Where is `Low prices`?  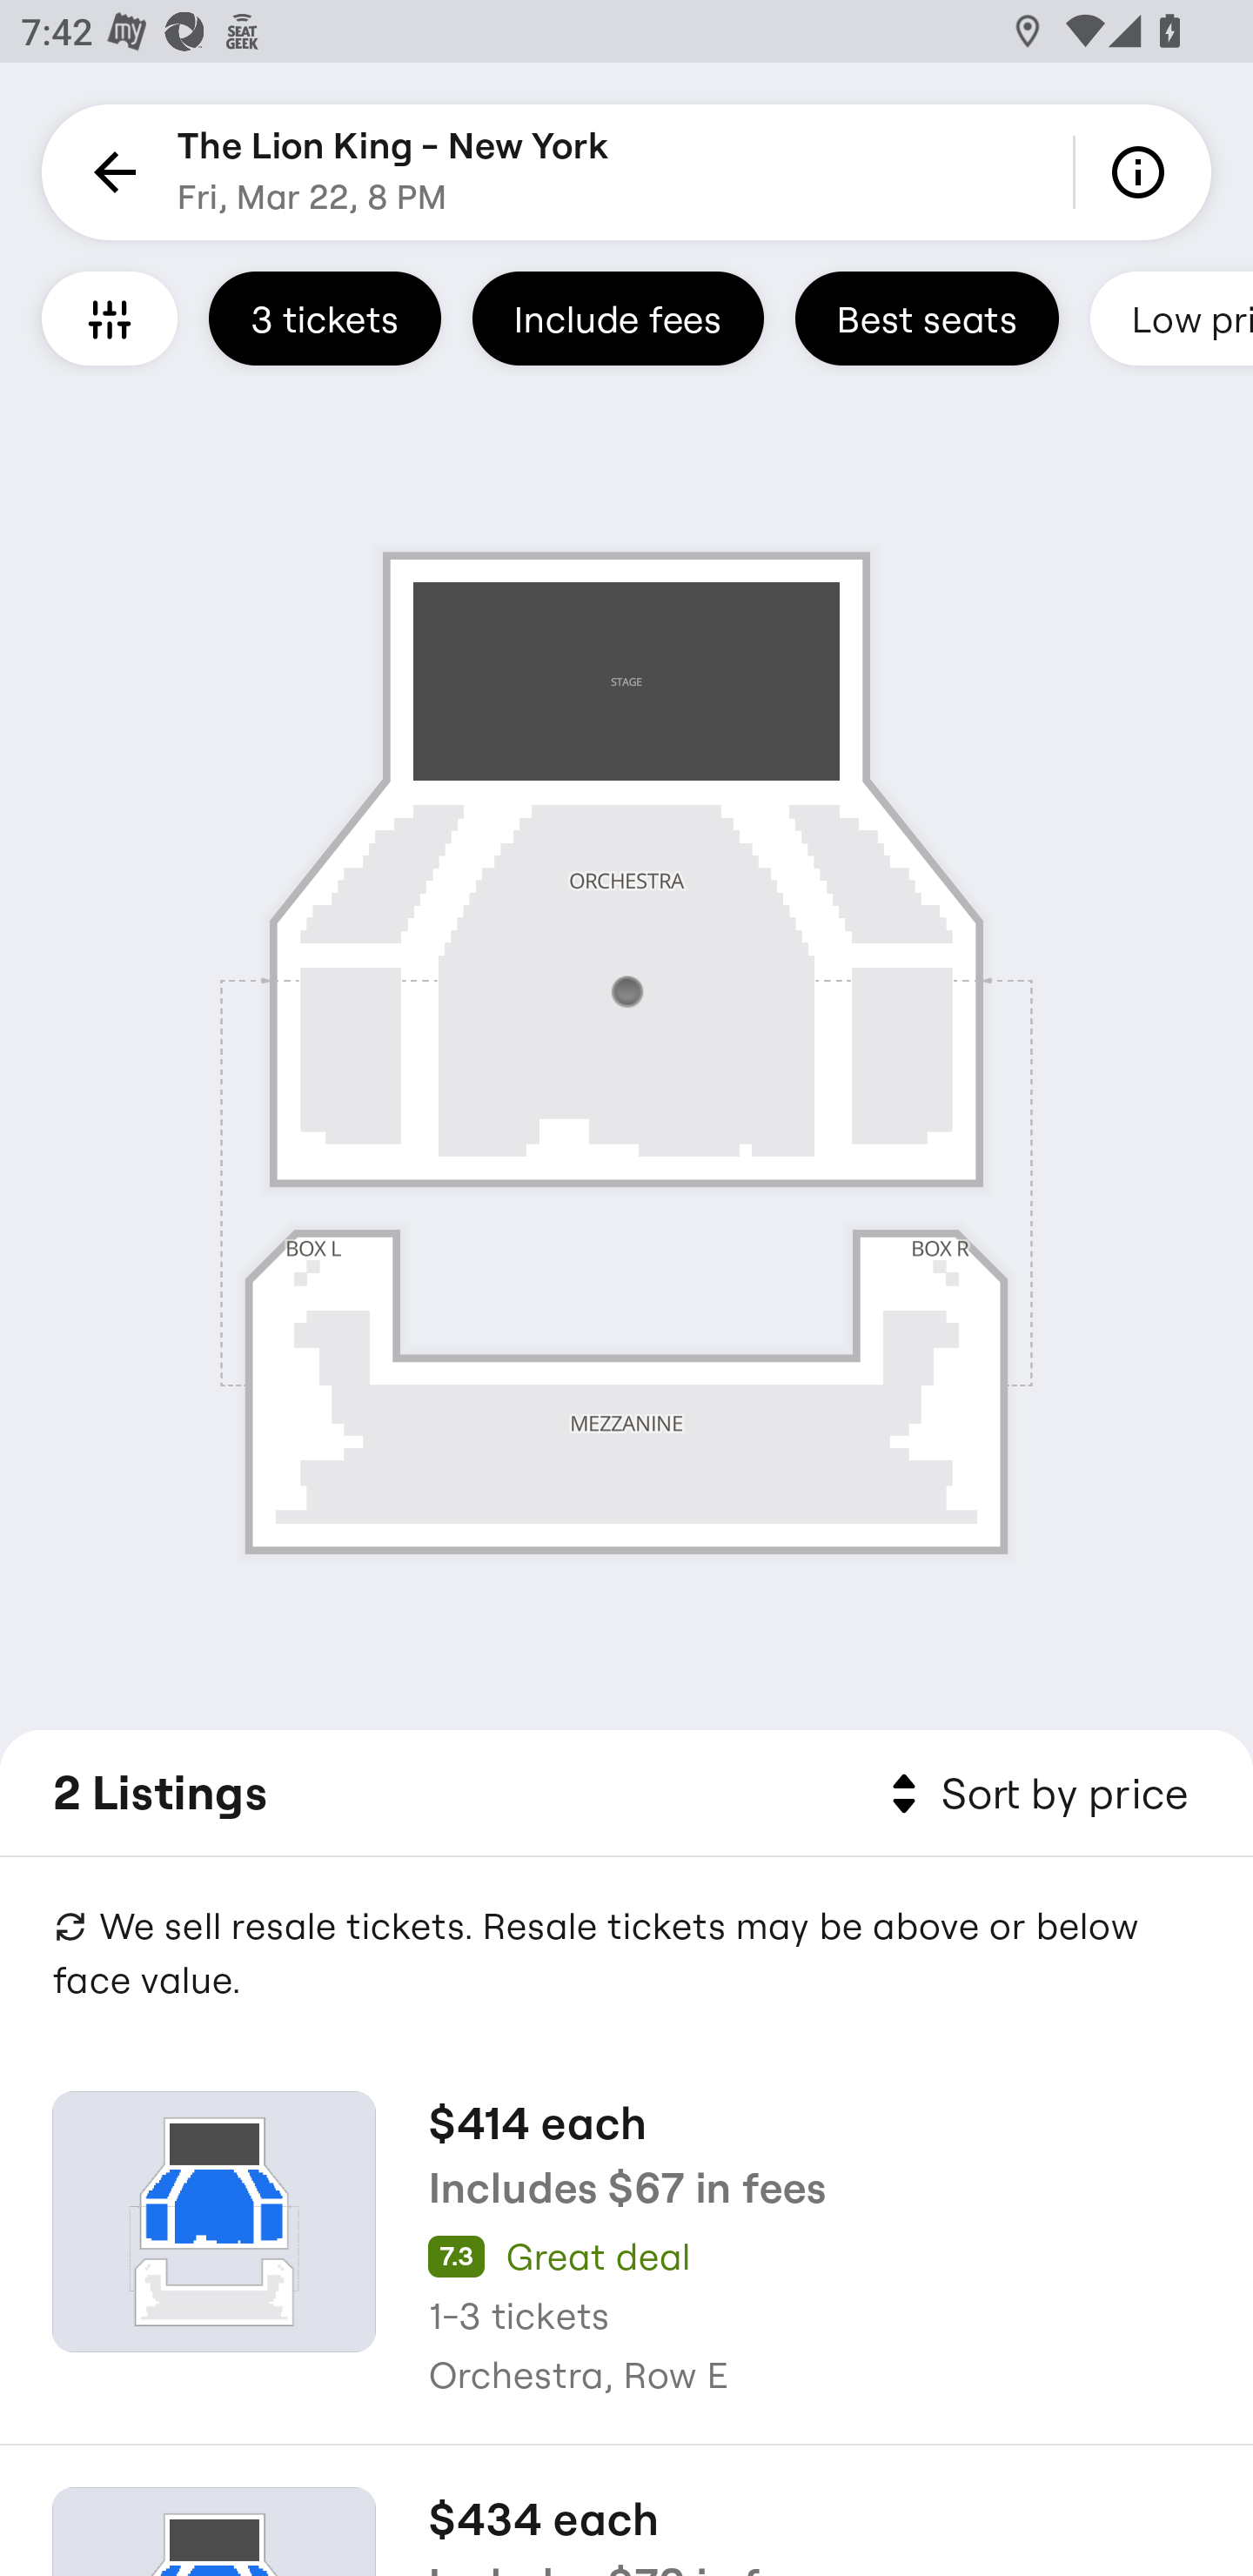
Low prices is located at coordinates (1171, 318).